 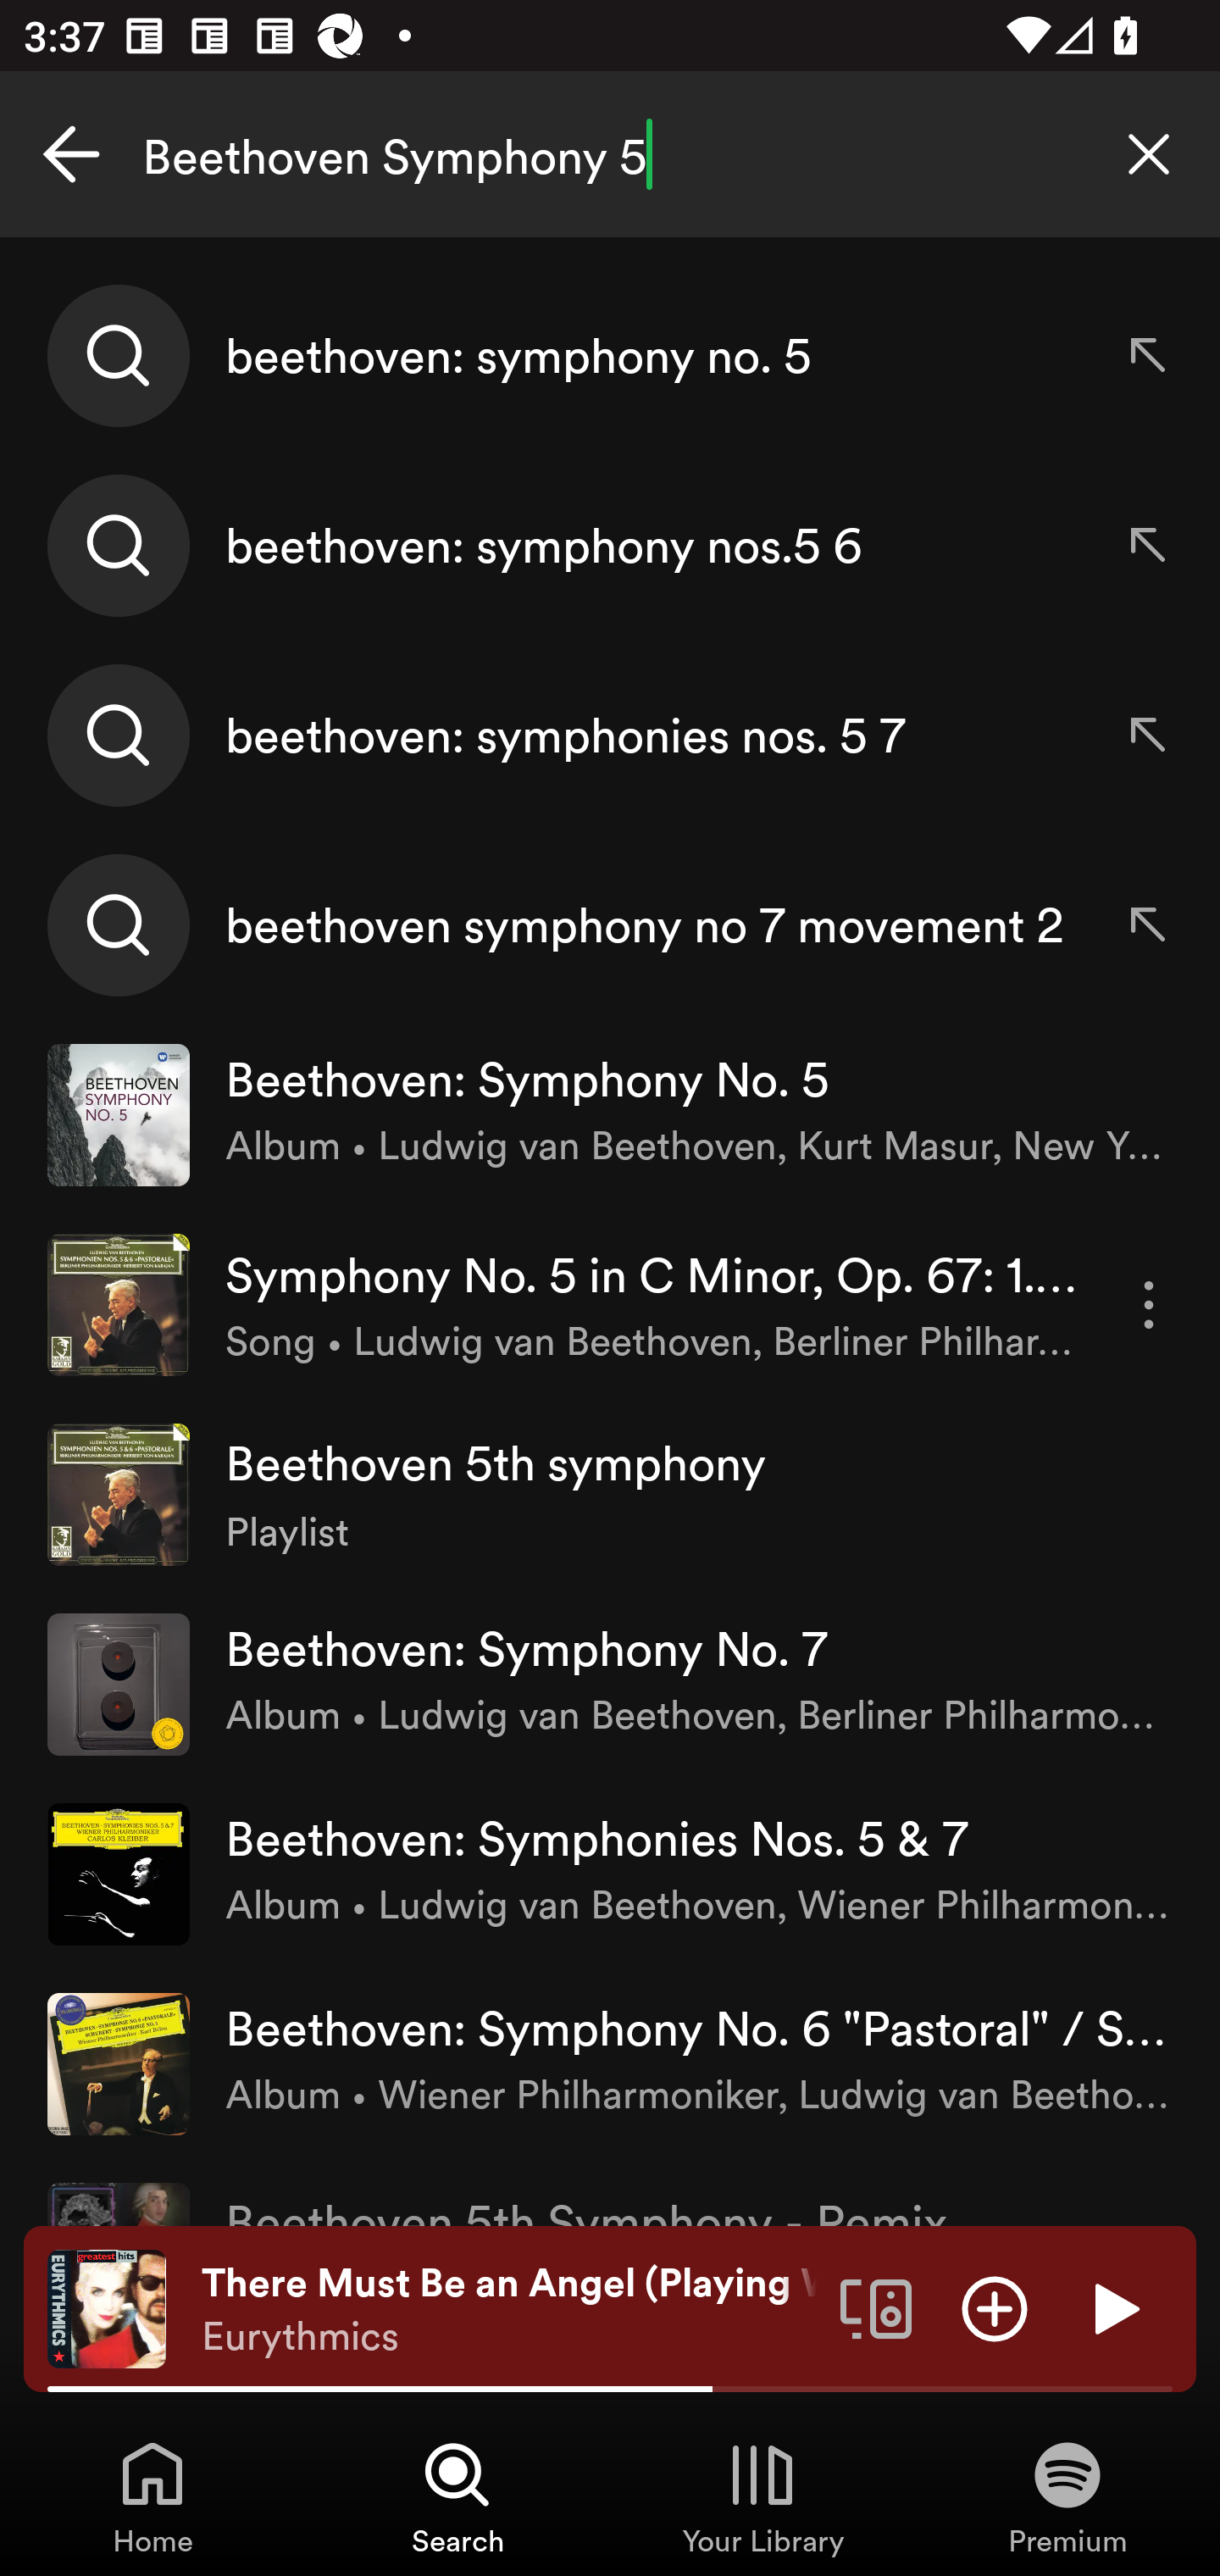 I want to click on Cancel, so click(x=71, y=154).